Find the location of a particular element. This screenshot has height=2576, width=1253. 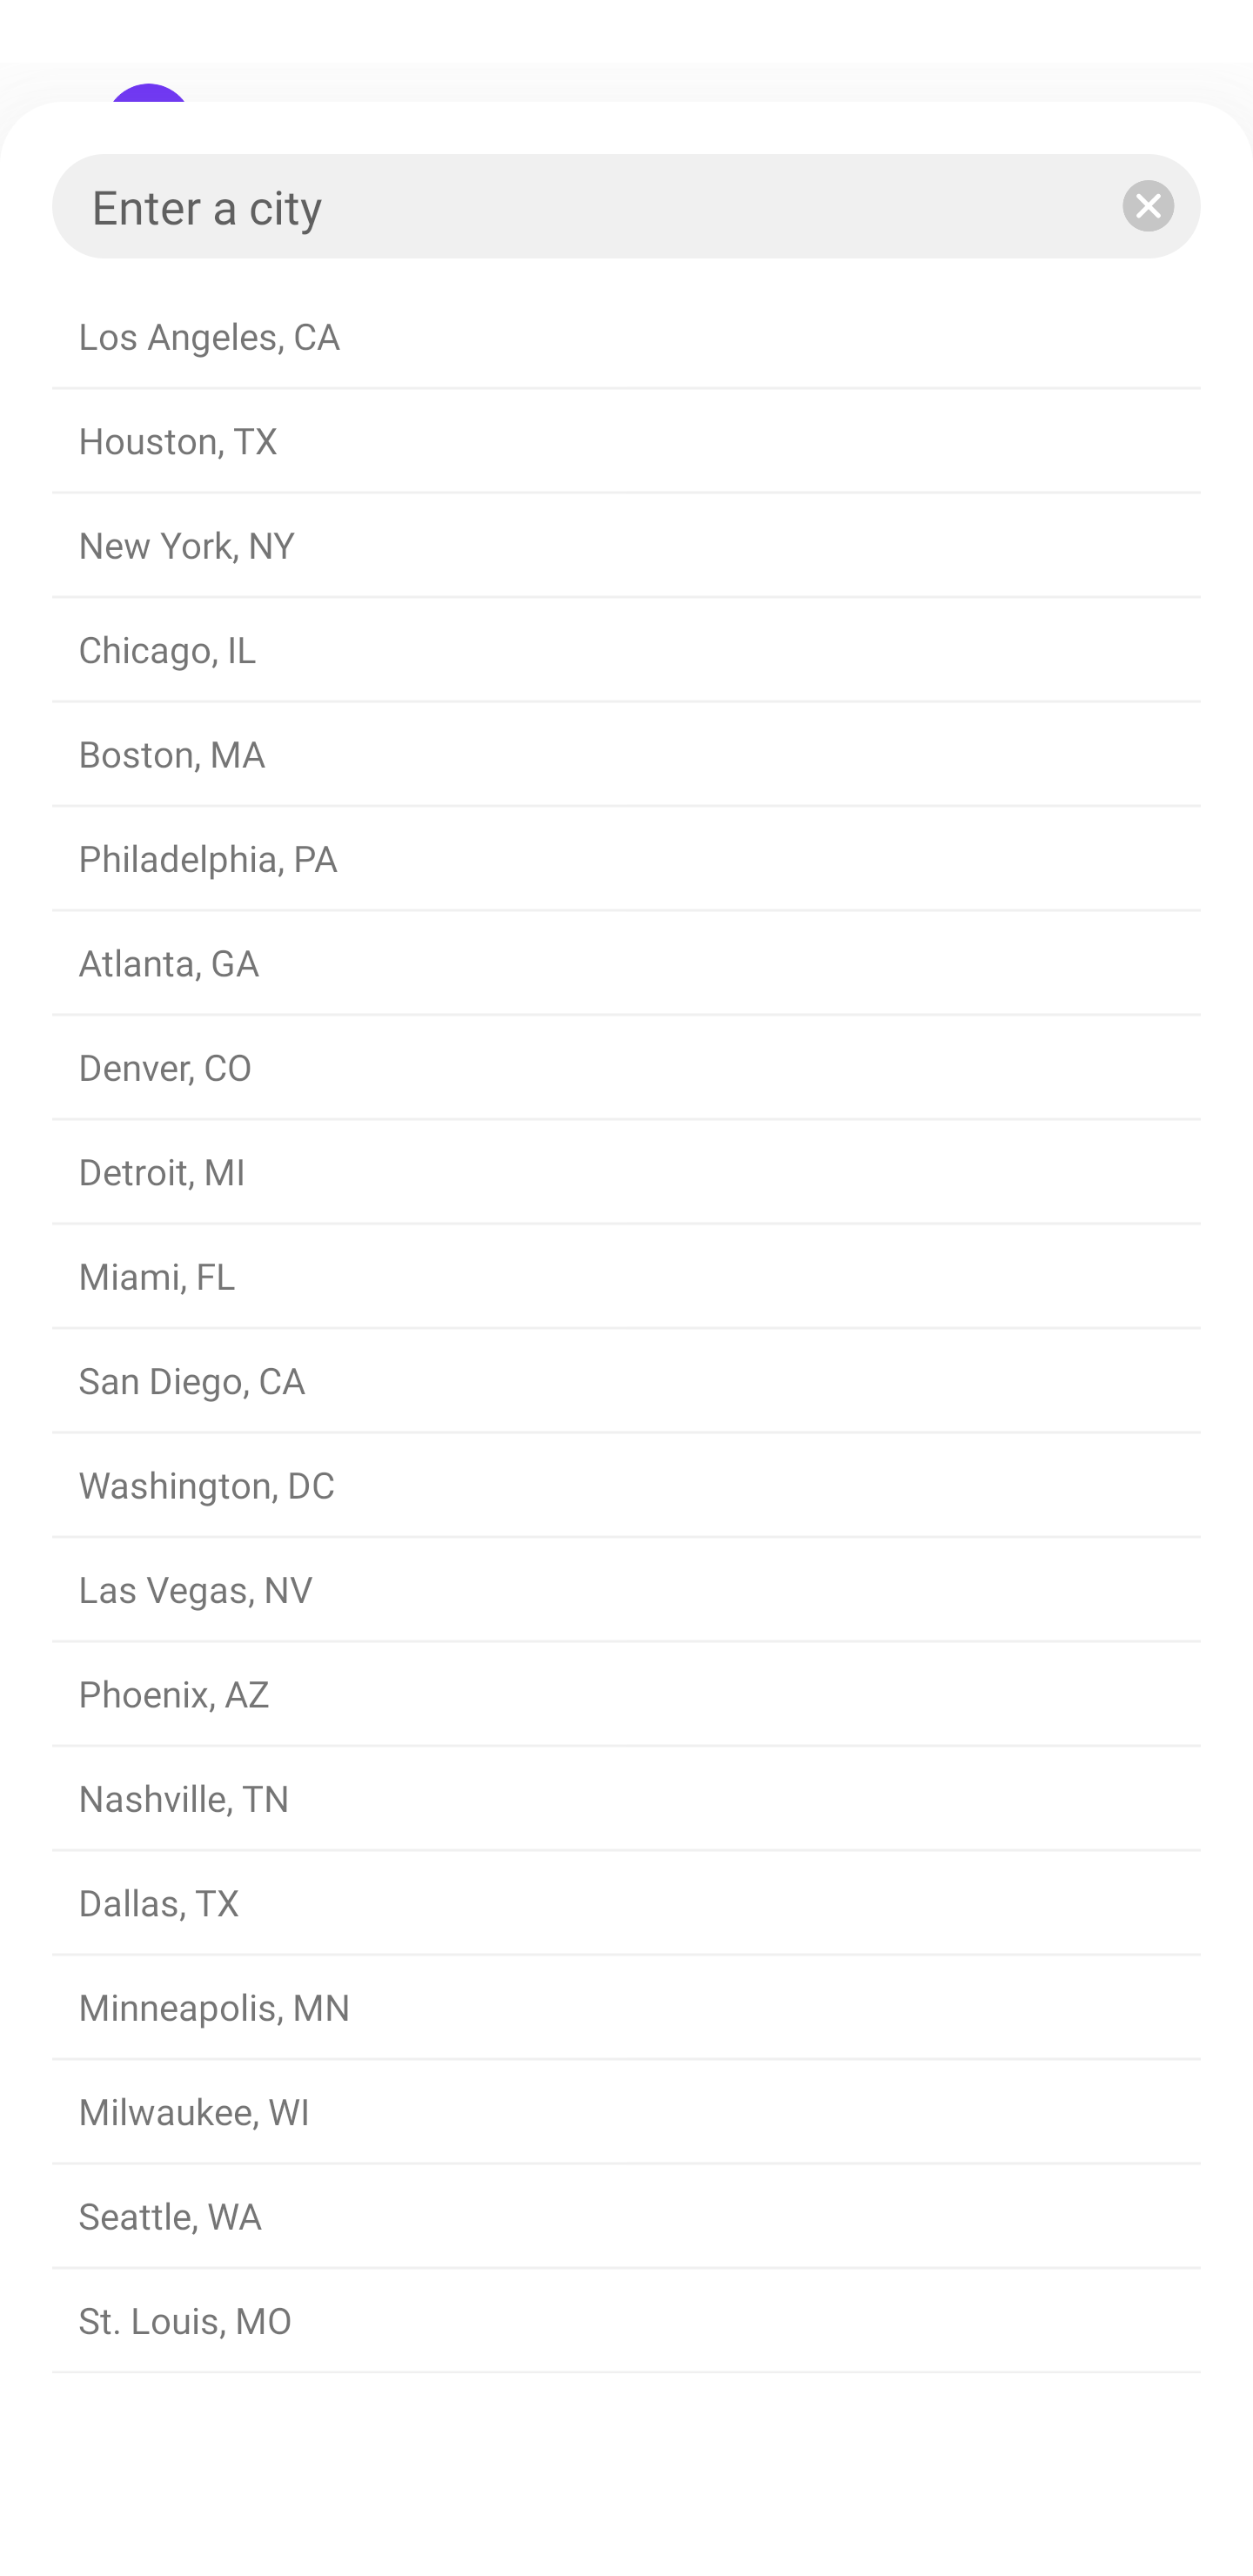

Chicago, IL is located at coordinates (626, 650).